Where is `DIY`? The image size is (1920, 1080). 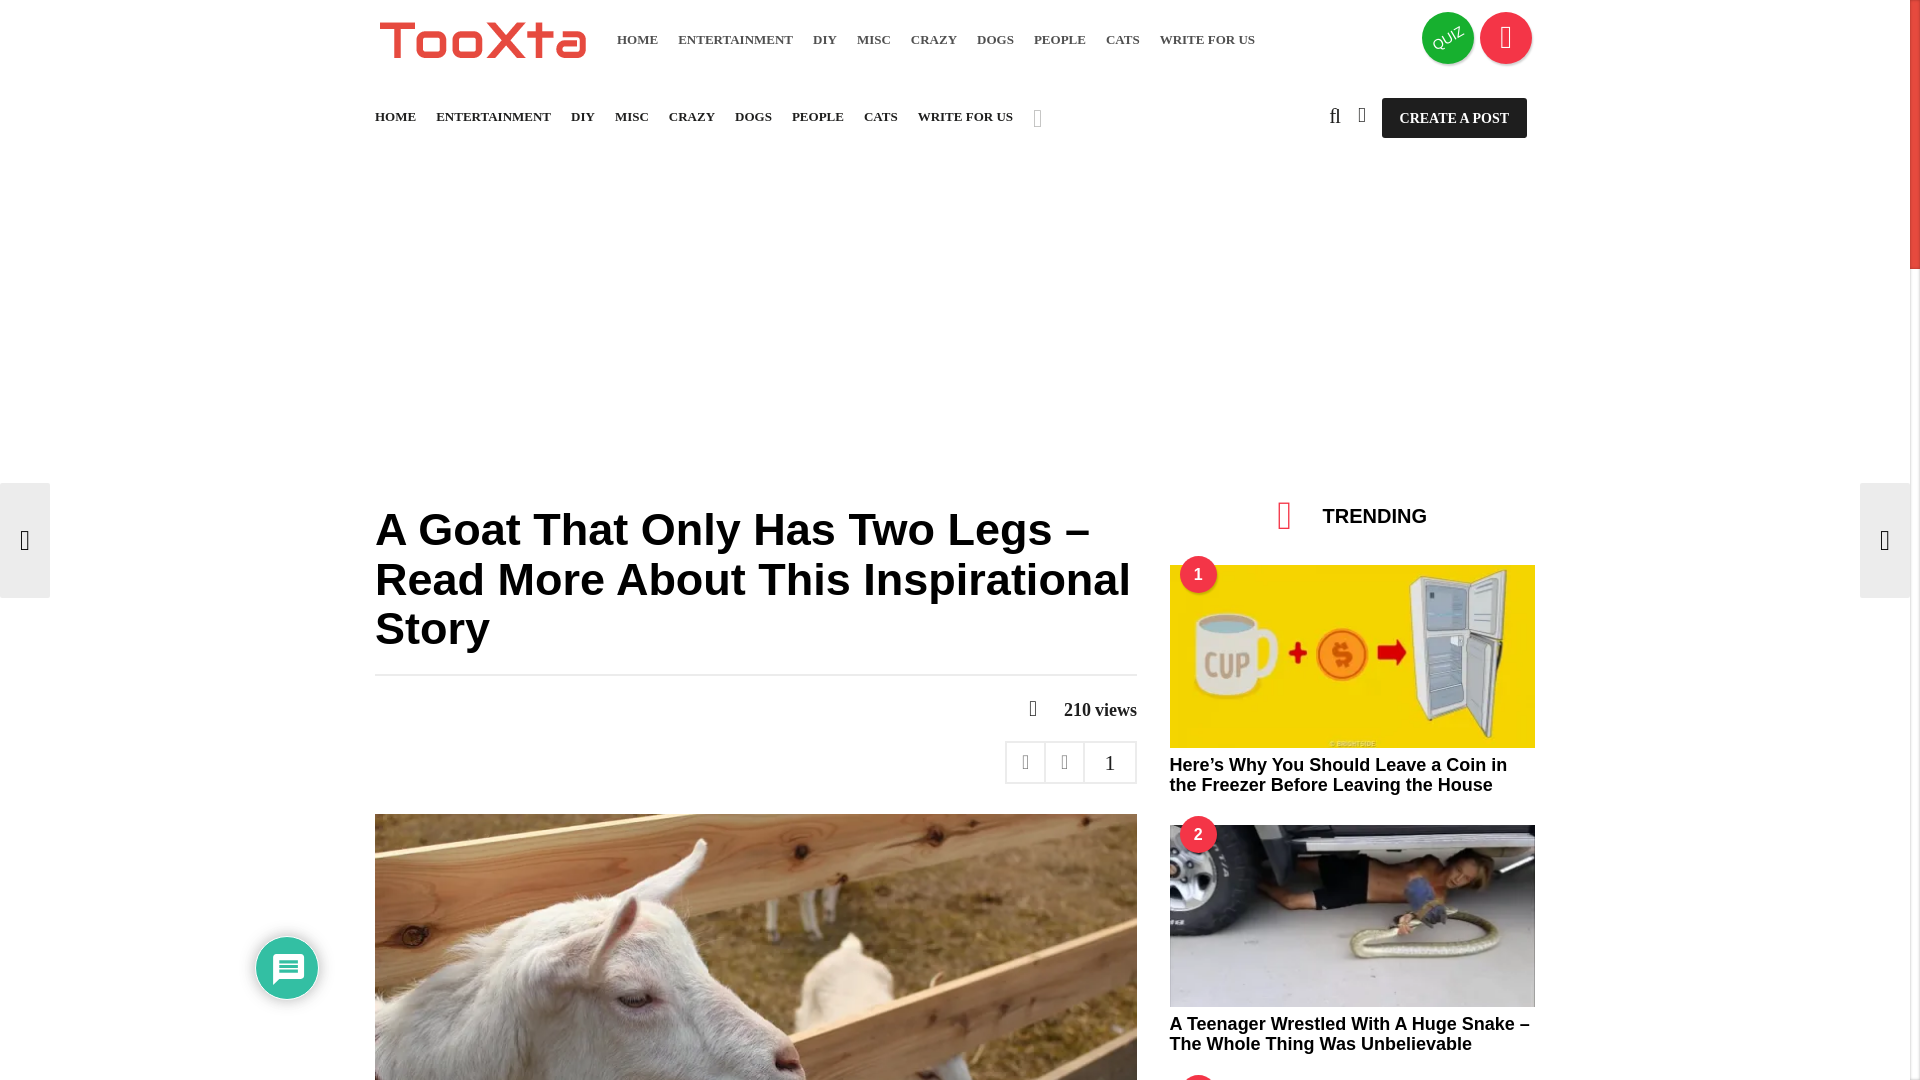
DIY is located at coordinates (824, 40).